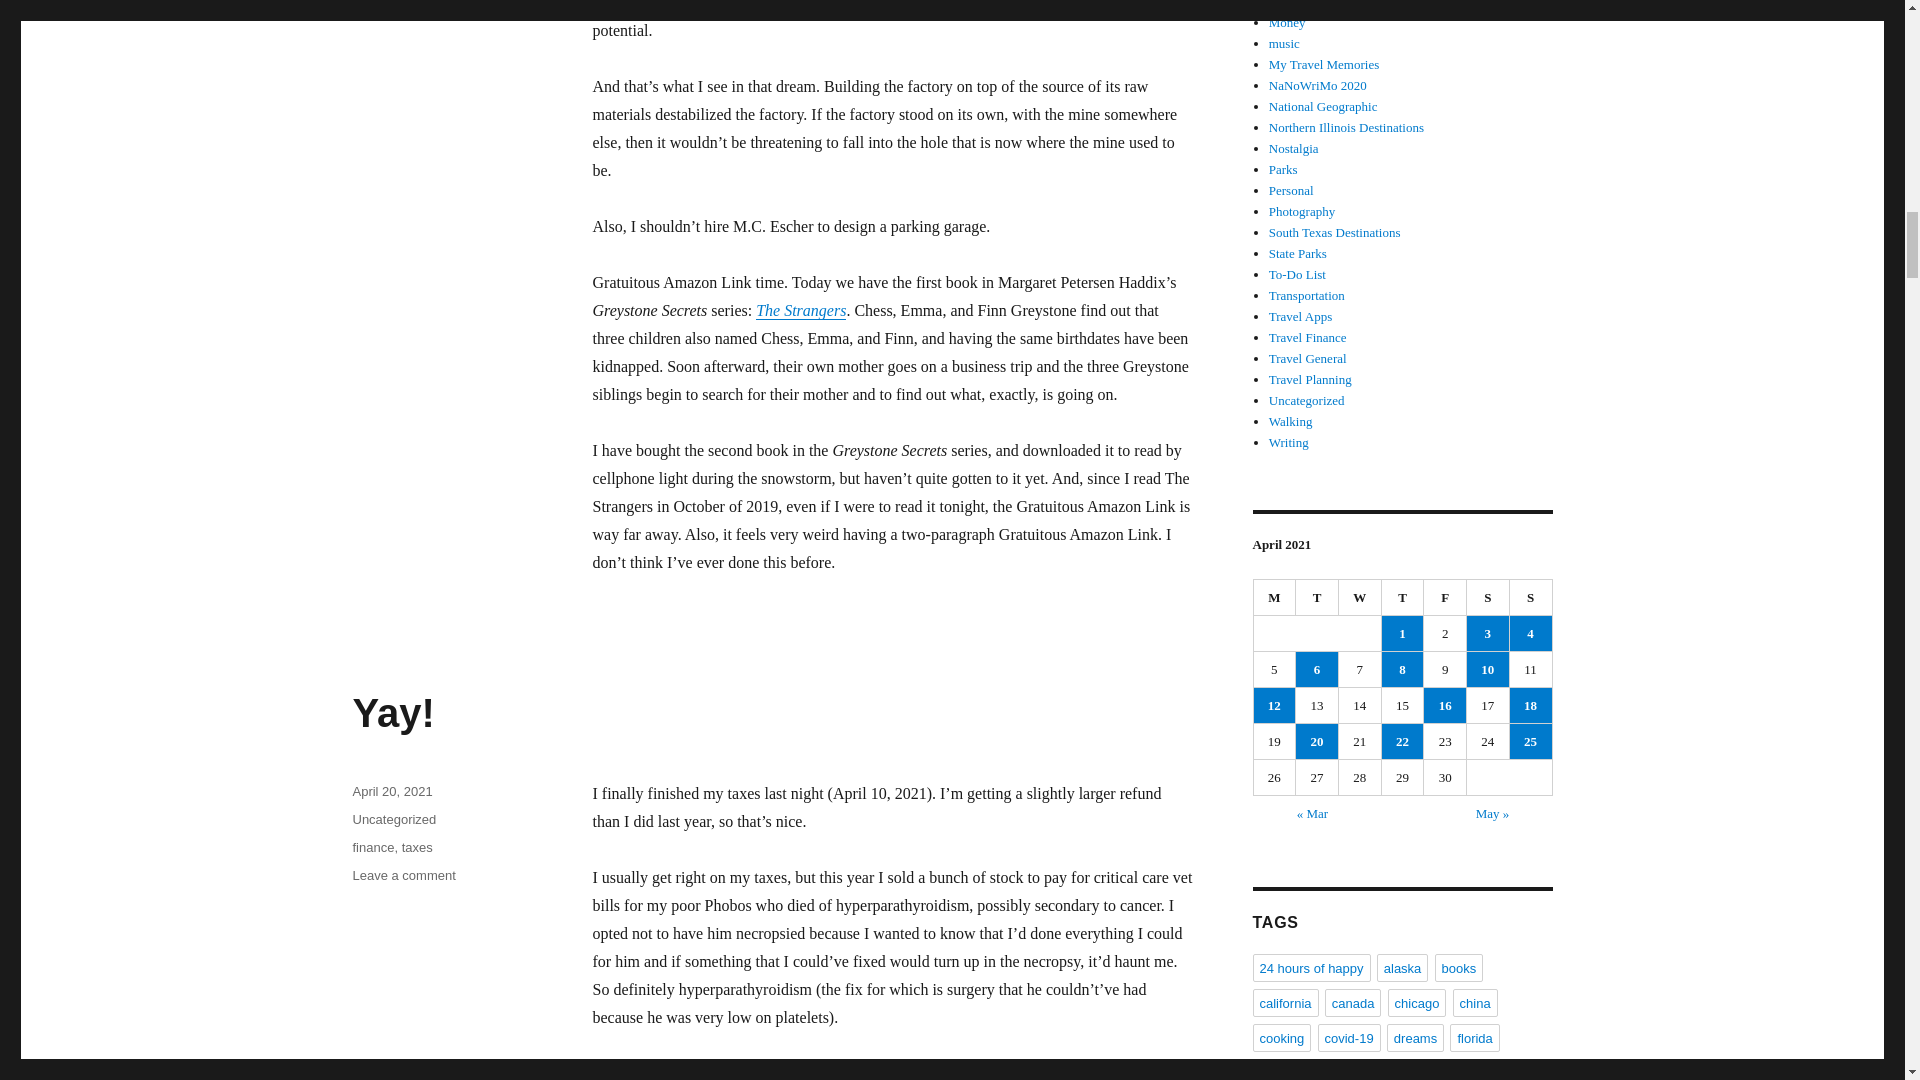 The height and width of the screenshot is (1080, 1920). Describe the element at coordinates (393, 820) in the screenshot. I see `April 20, 2021` at that location.